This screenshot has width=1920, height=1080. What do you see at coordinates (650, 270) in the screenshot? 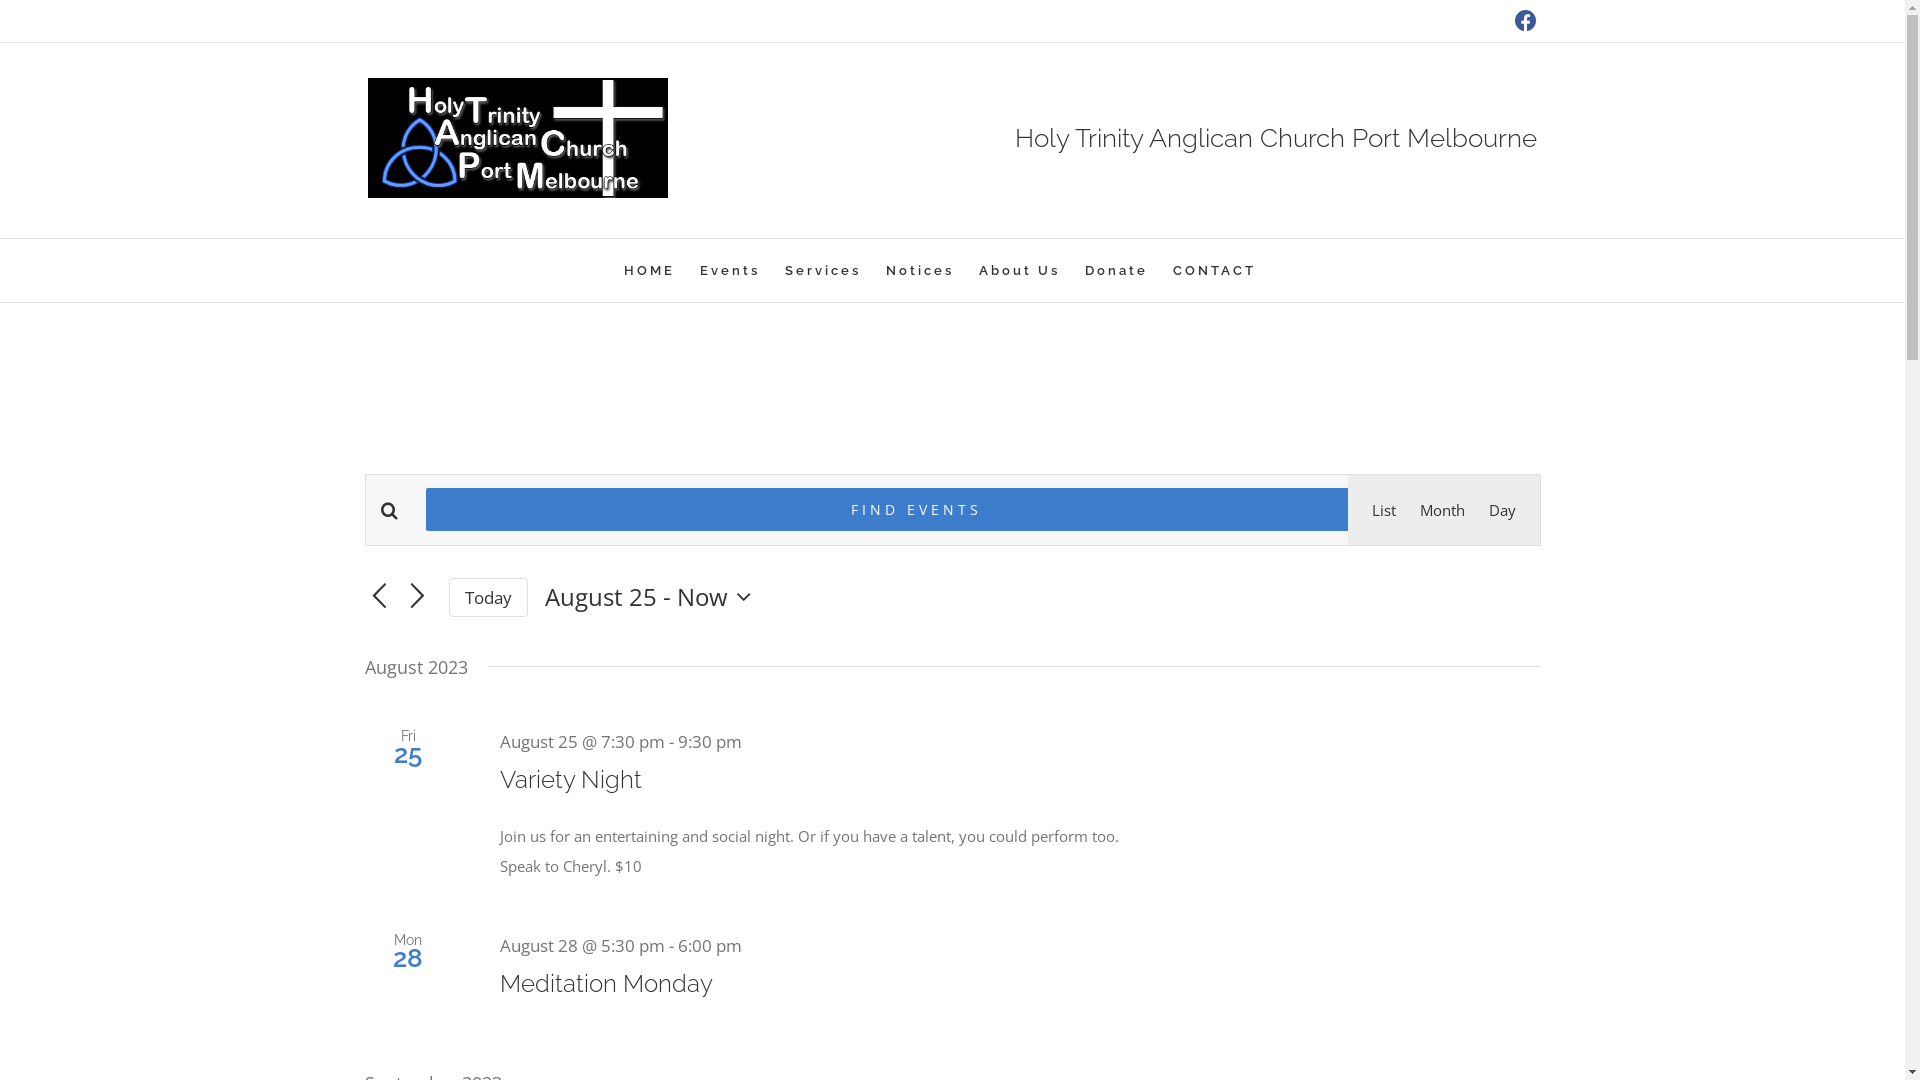
I see `HOME` at bounding box center [650, 270].